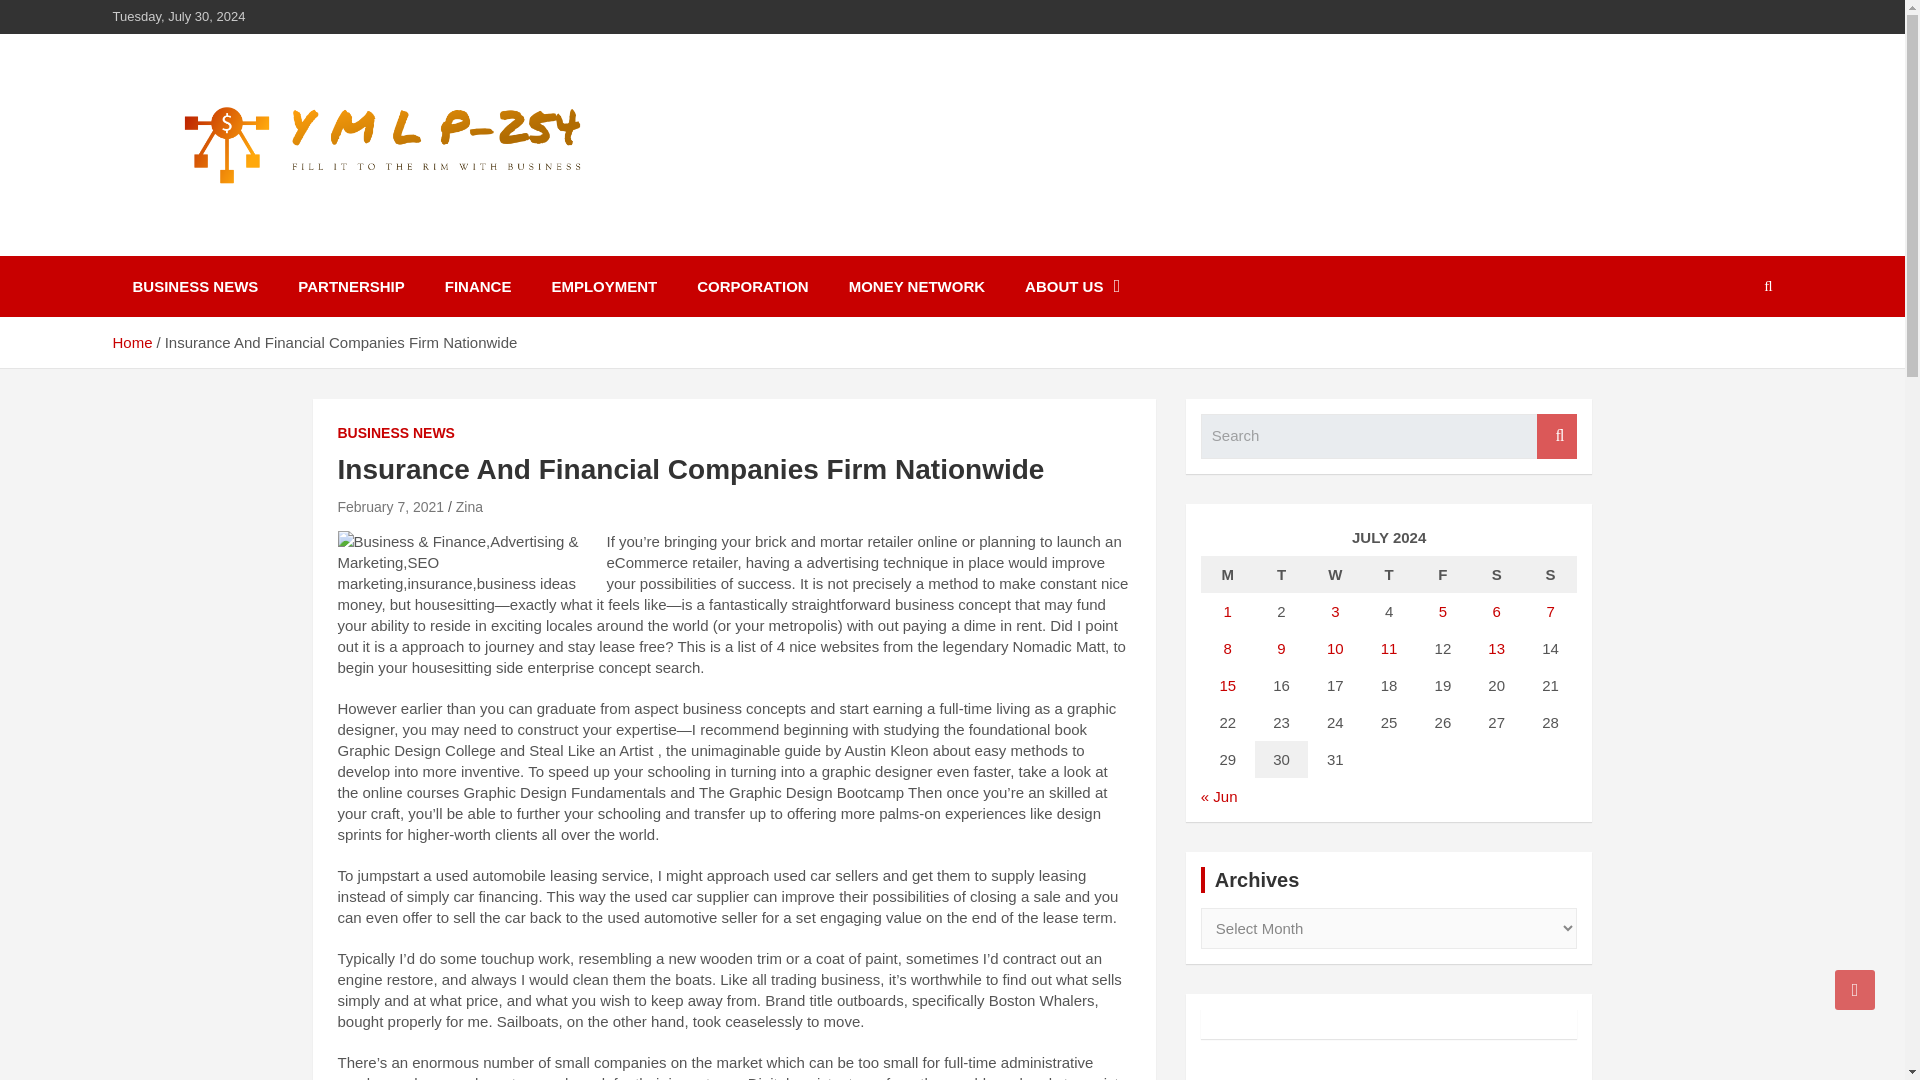  I want to click on 11, so click(1388, 648).